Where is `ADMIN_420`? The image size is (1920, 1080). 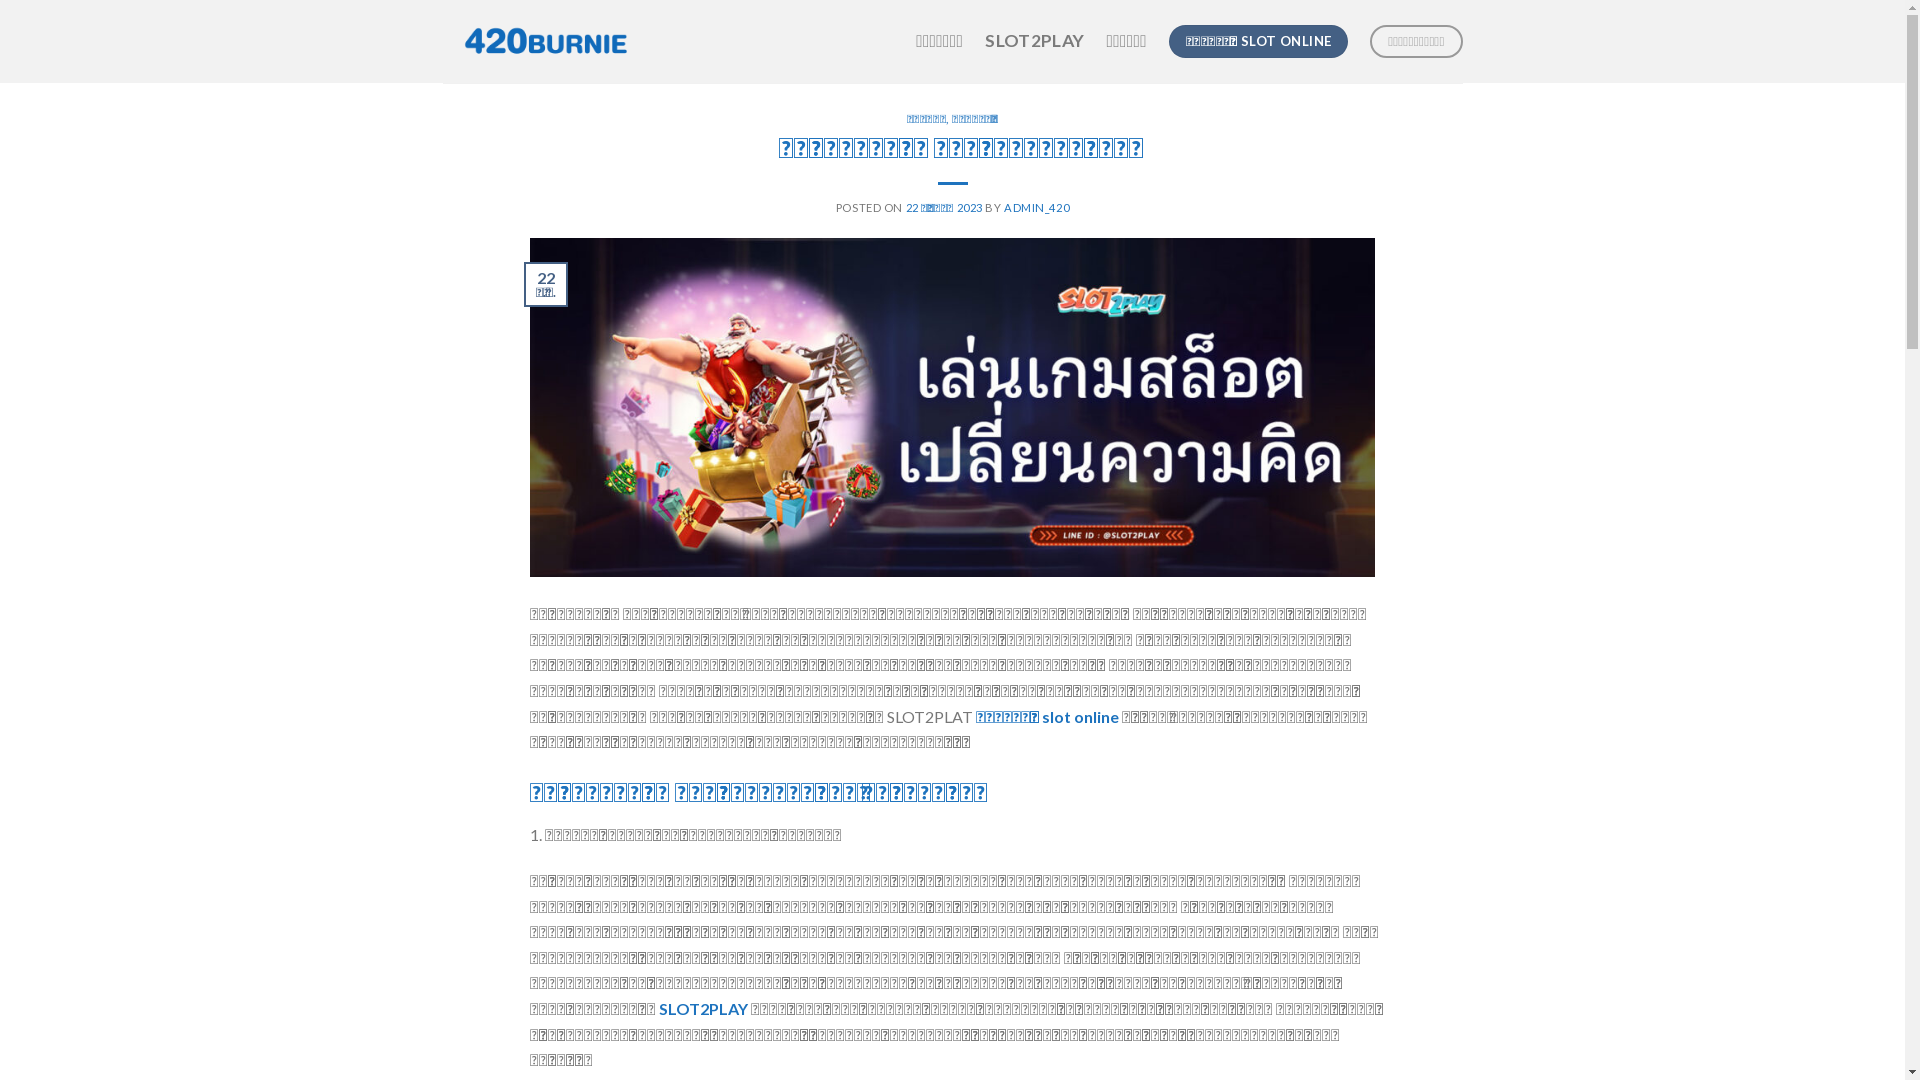 ADMIN_420 is located at coordinates (1036, 208).